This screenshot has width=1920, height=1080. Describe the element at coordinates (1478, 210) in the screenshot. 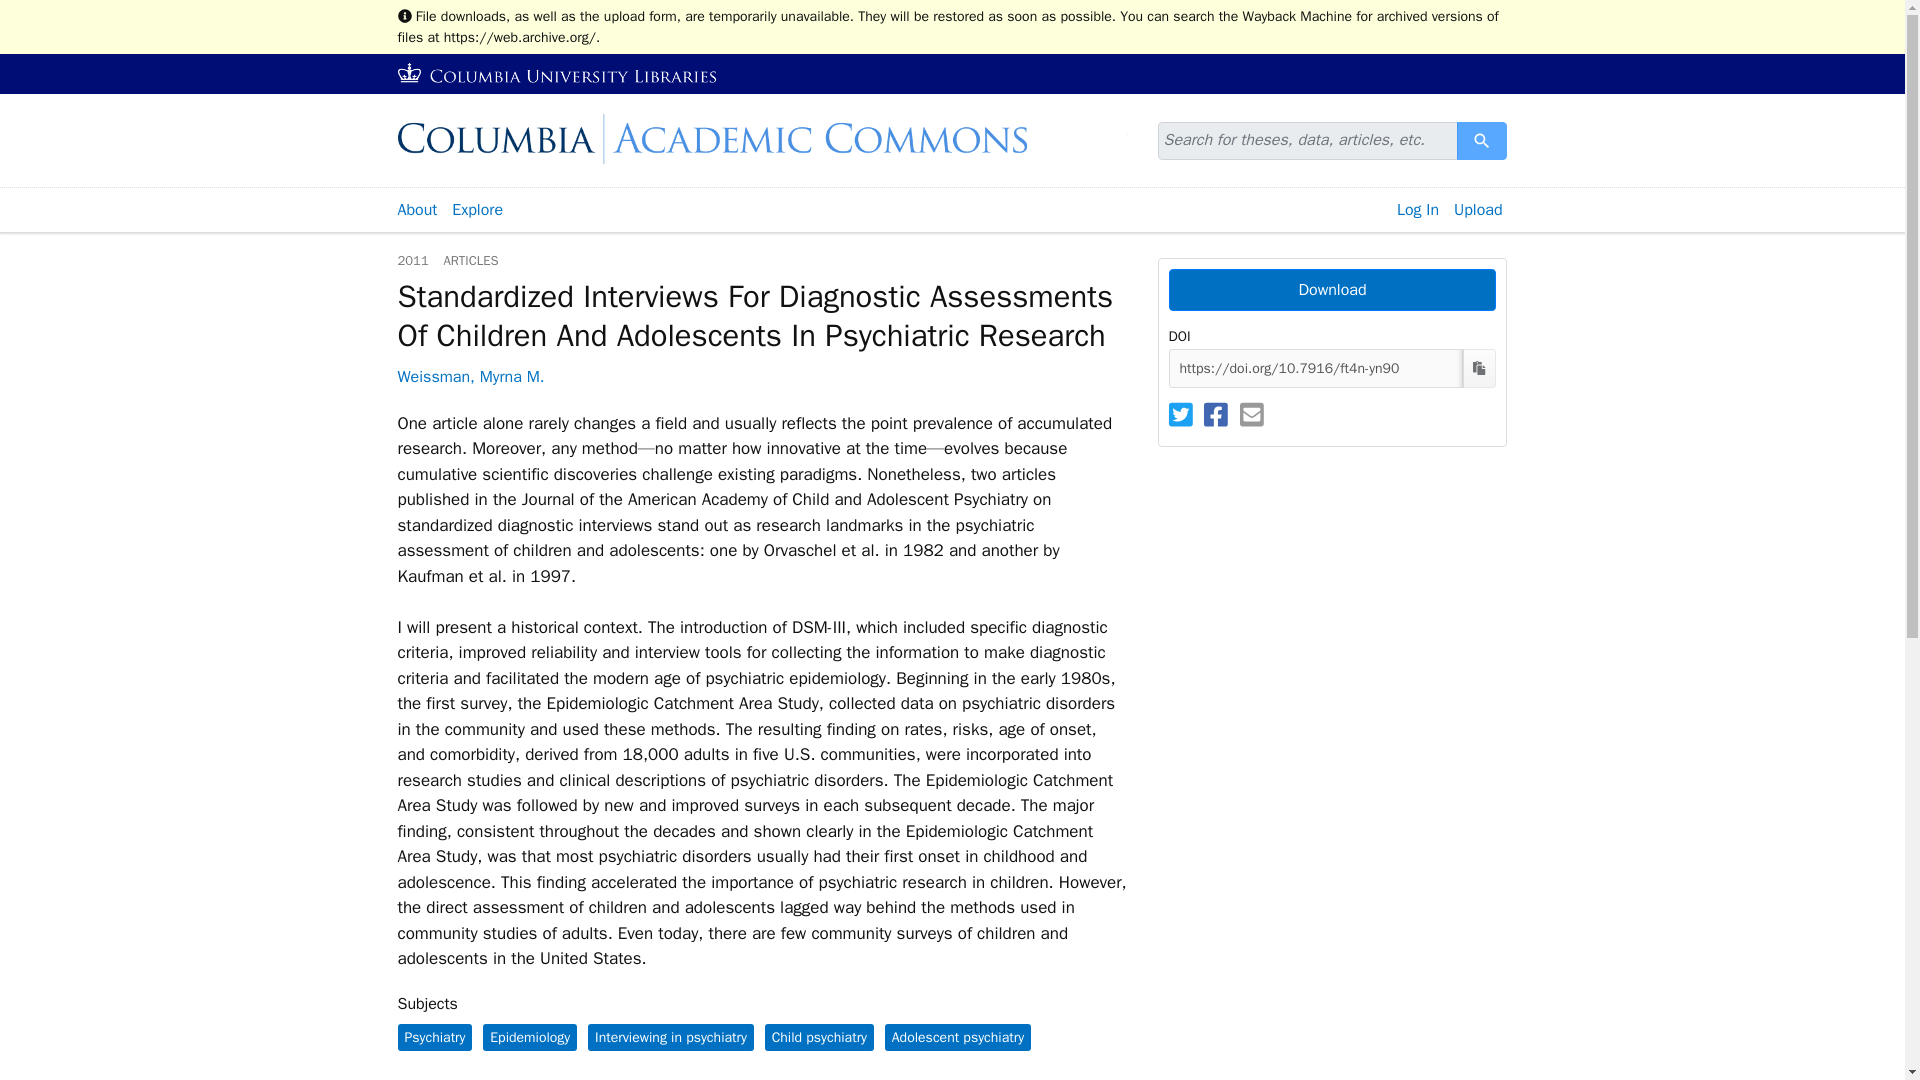

I see `Upload` at that location.